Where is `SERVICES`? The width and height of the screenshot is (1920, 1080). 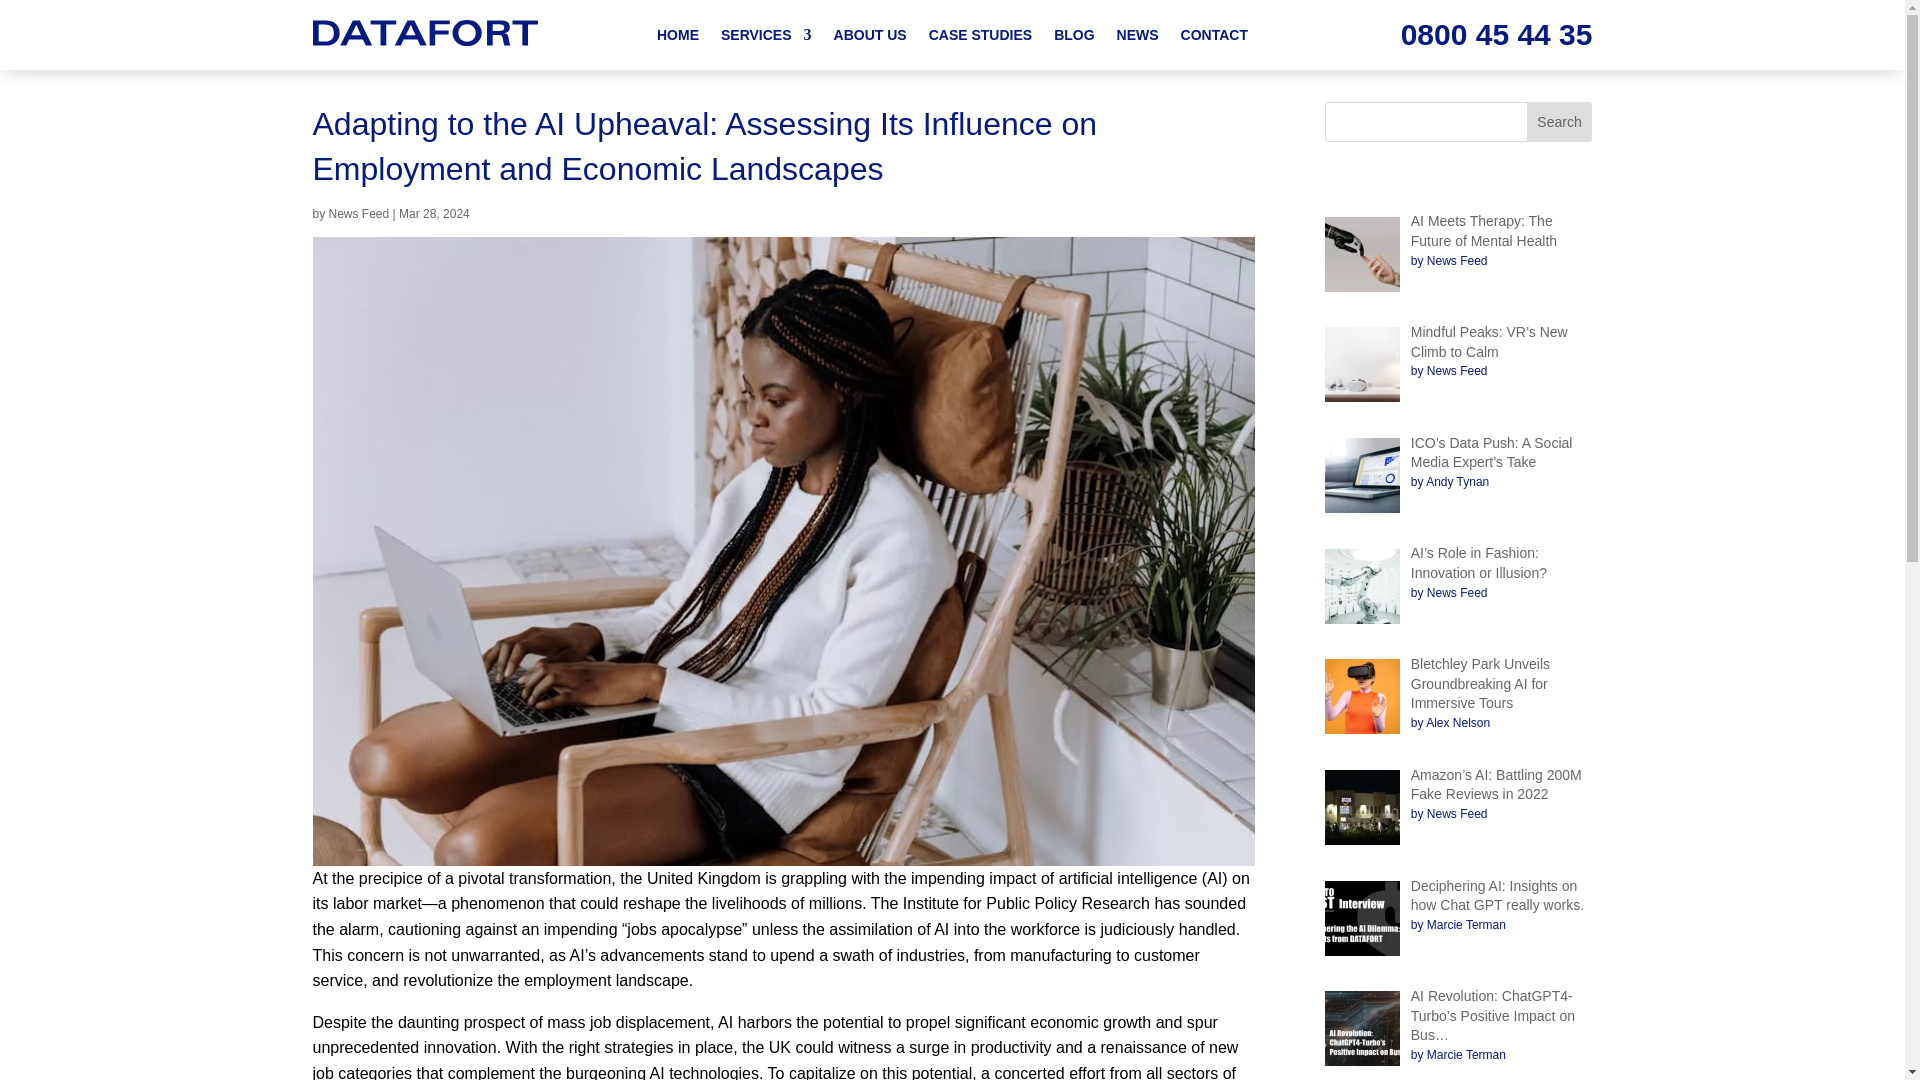
SERVICES is located at coordinates (766, 38).